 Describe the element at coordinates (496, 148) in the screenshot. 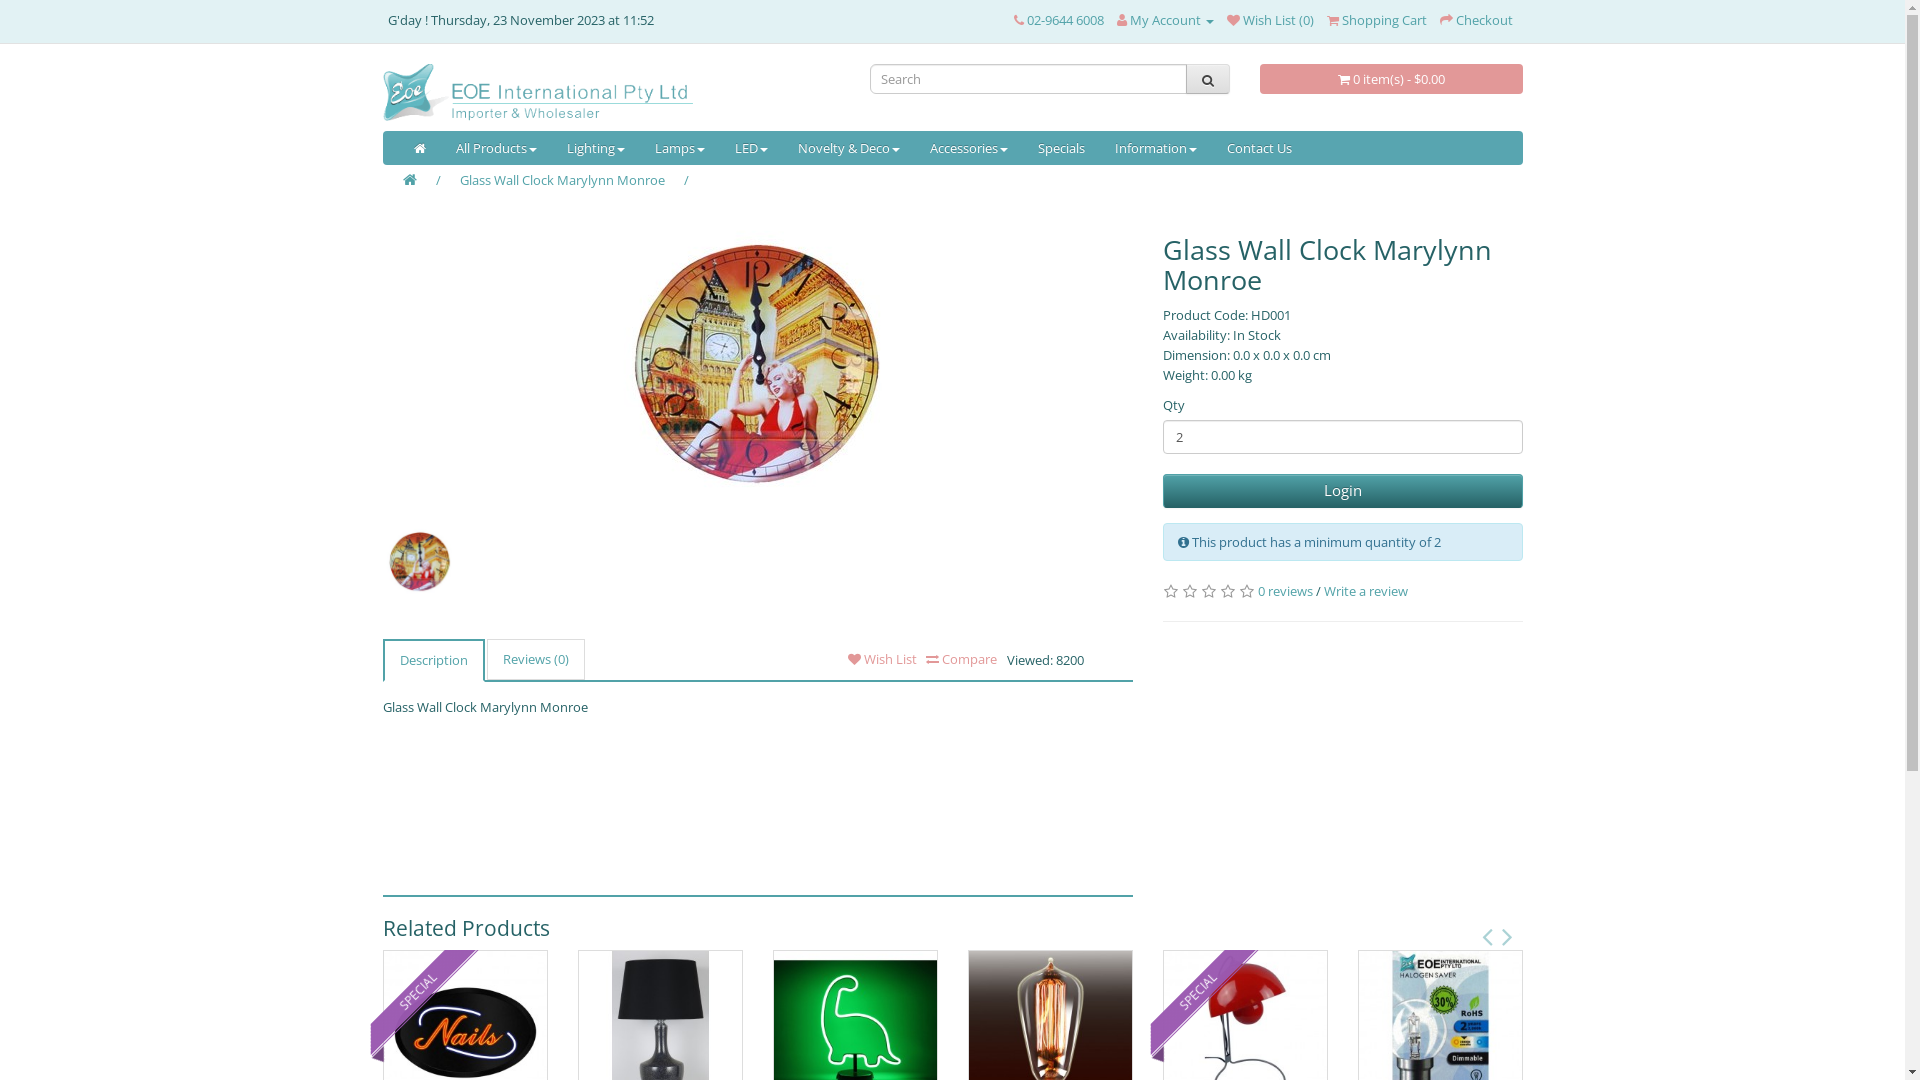

I see `All Products` at that location.